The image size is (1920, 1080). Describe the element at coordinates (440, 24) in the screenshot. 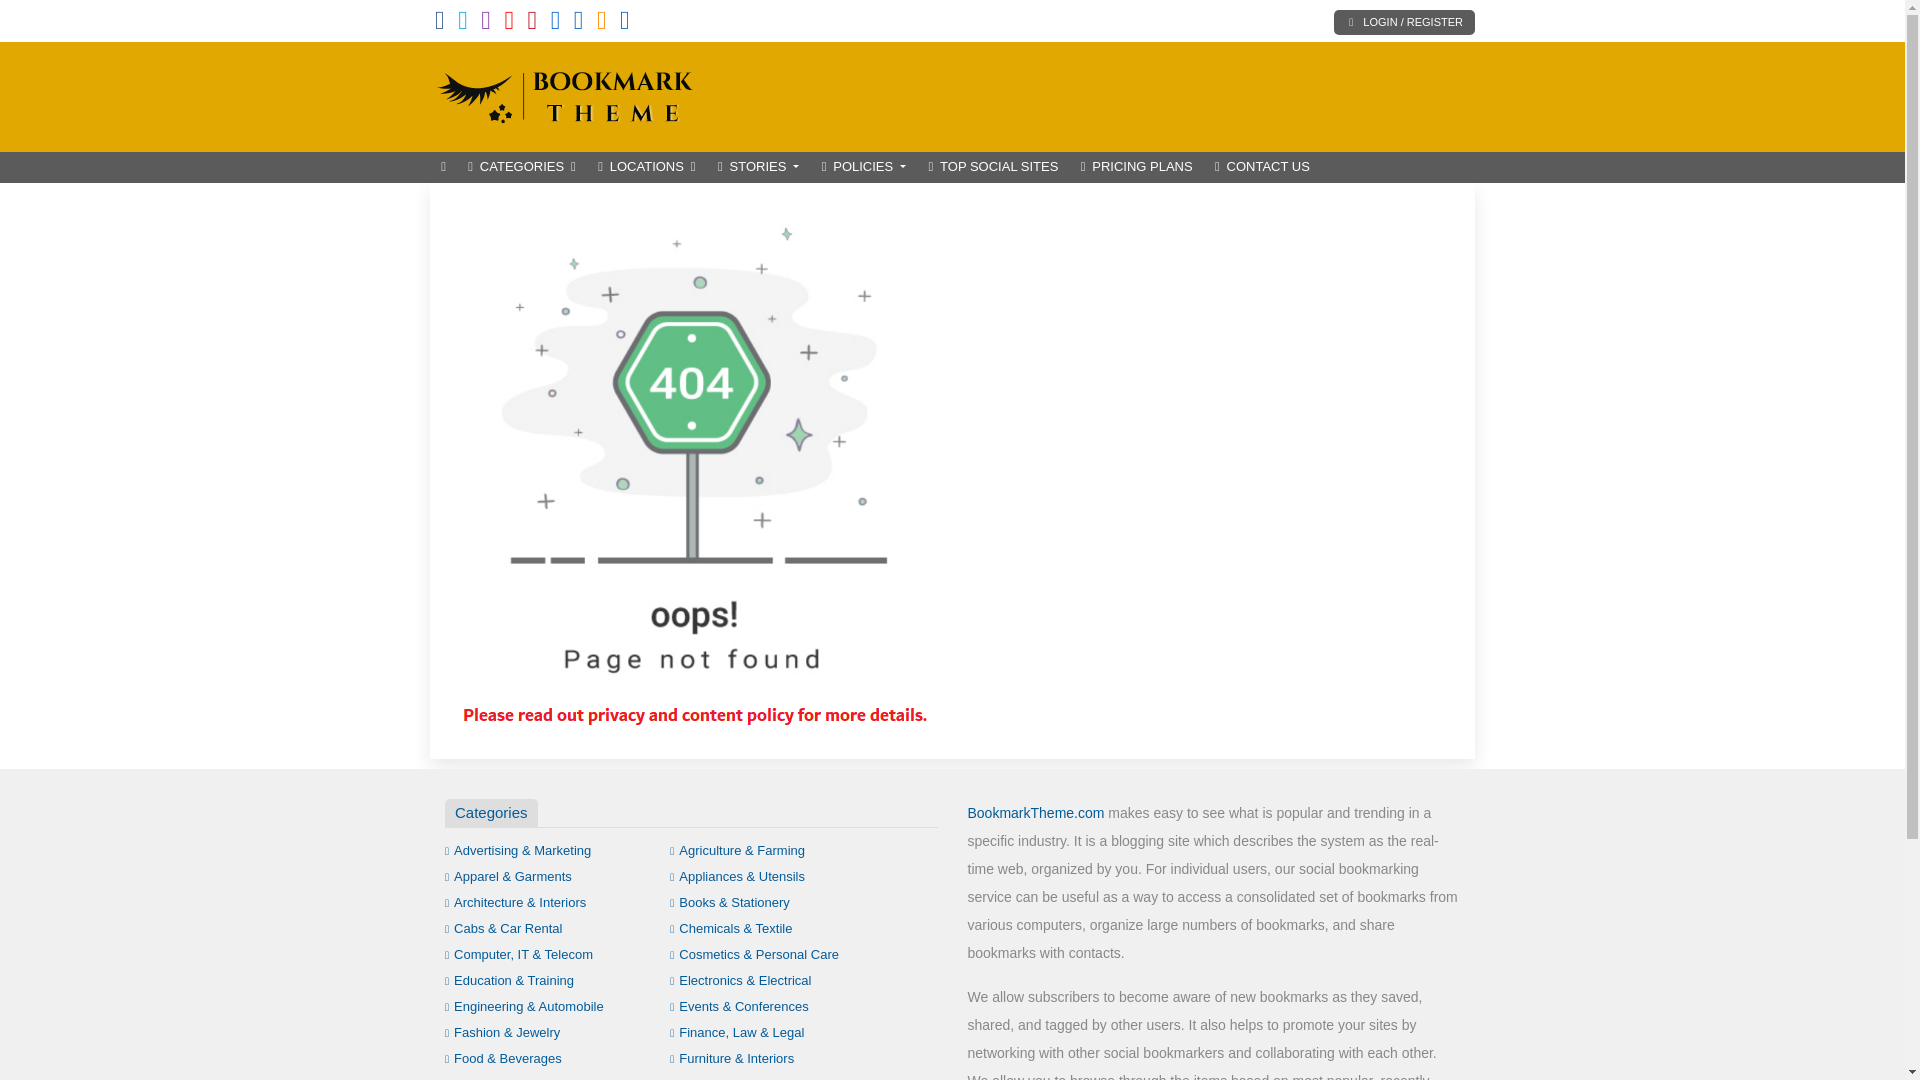

I see `Facebook` at that location.